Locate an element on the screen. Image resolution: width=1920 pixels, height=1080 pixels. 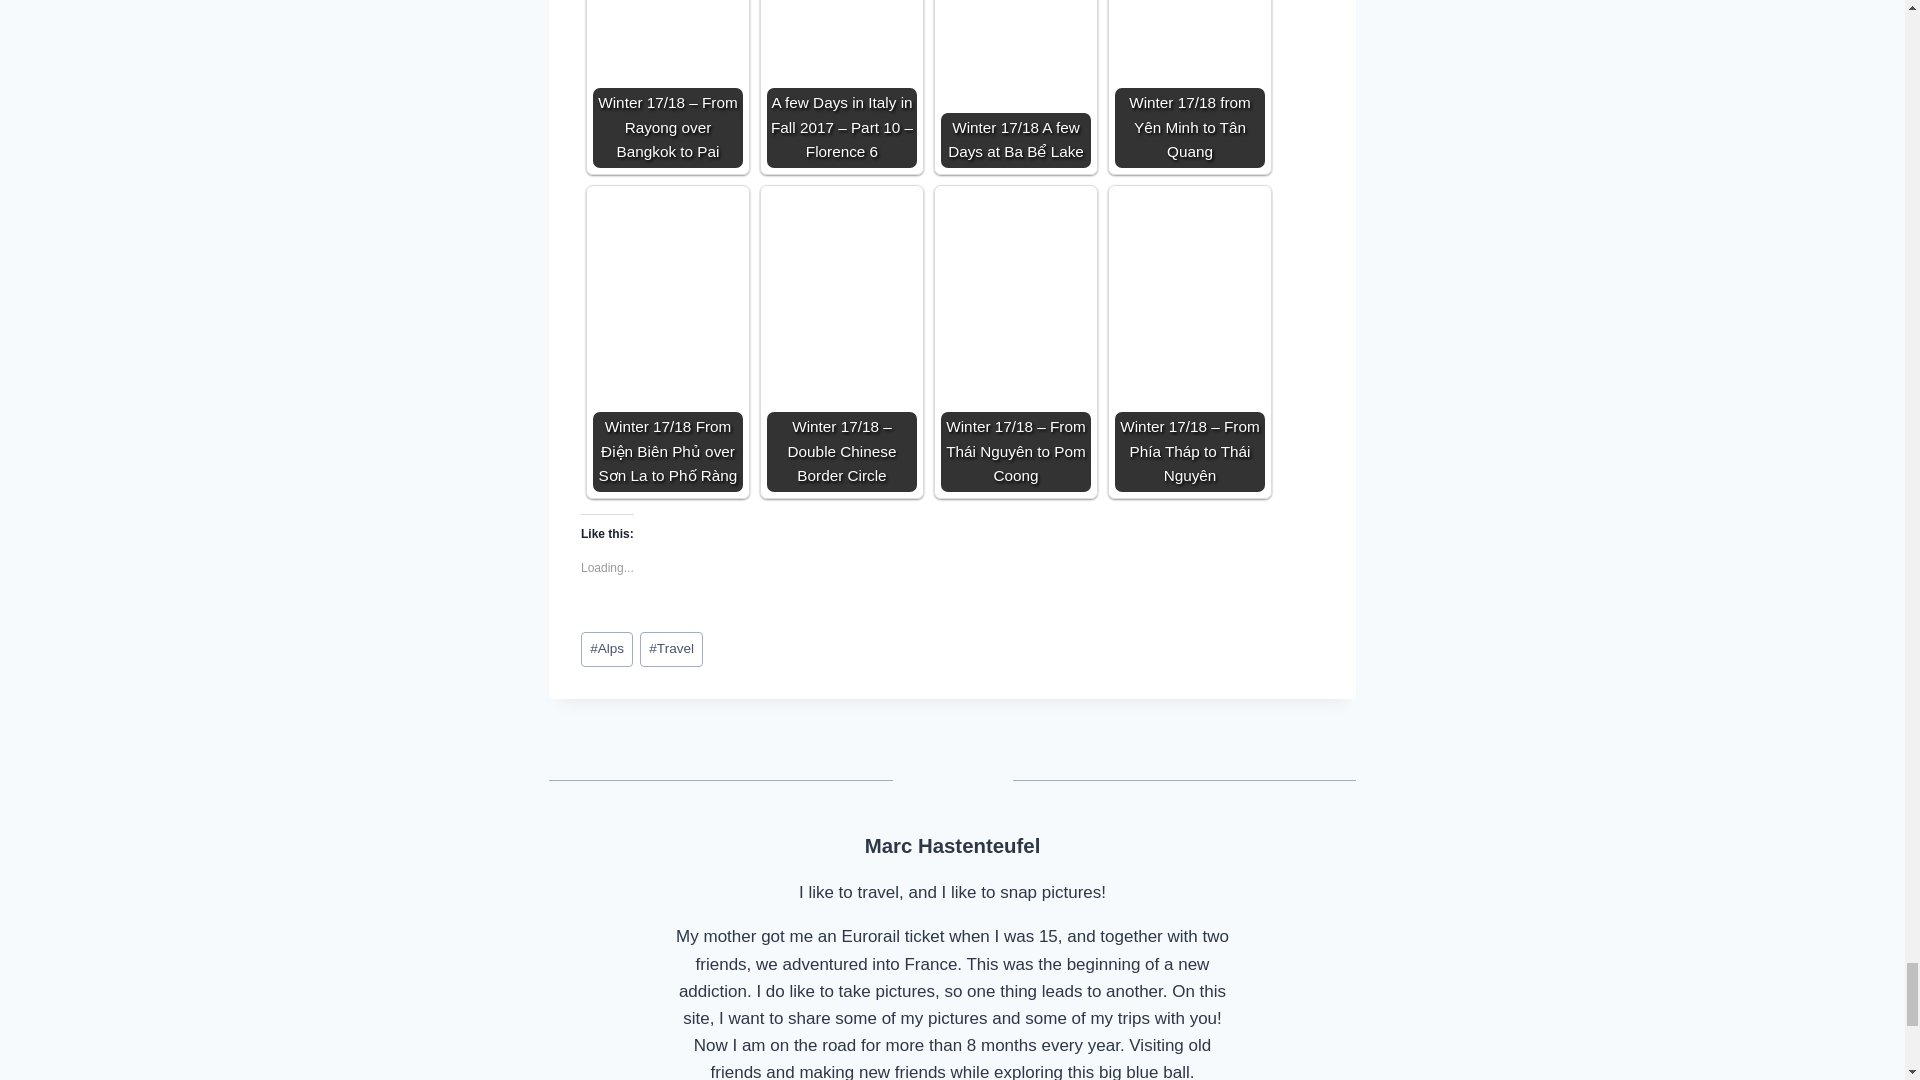
Marc Hastenteufel is located at coordinates (952, 846).